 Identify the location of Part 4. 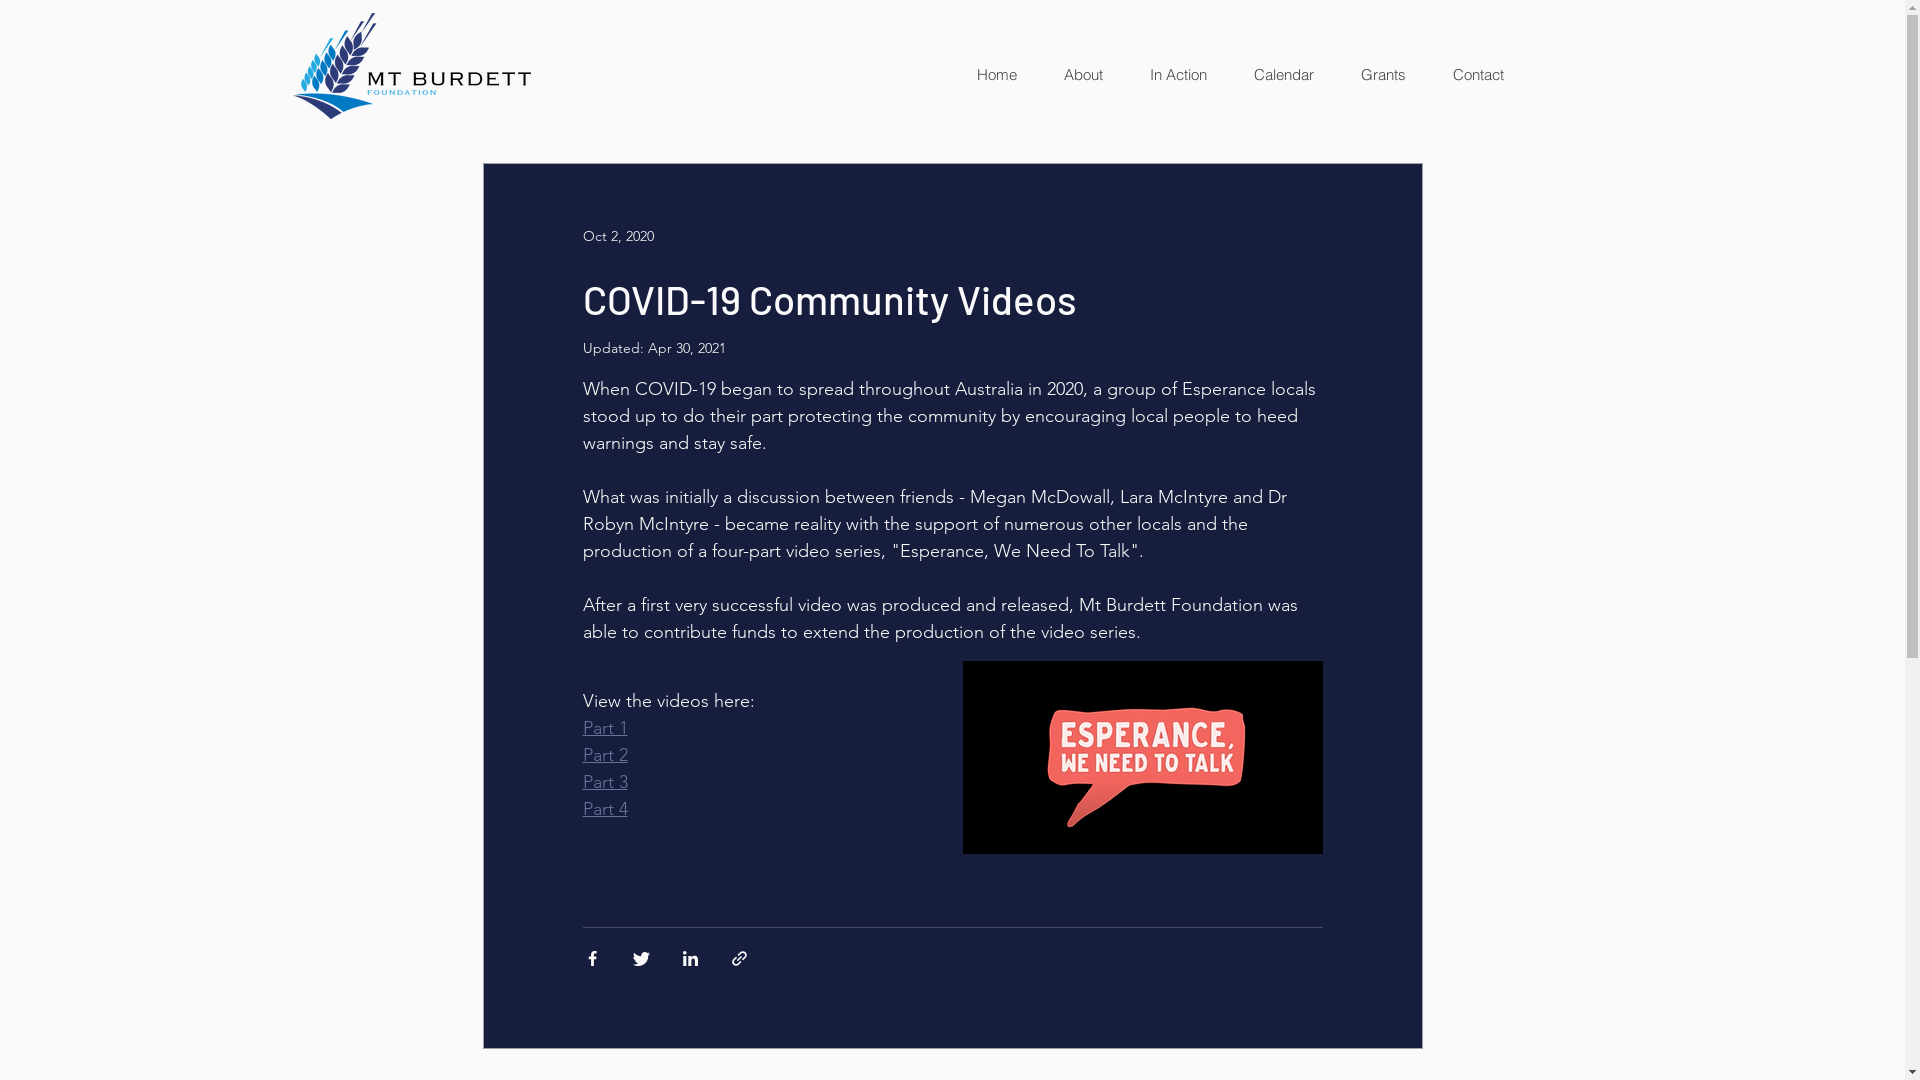
(604, 809).